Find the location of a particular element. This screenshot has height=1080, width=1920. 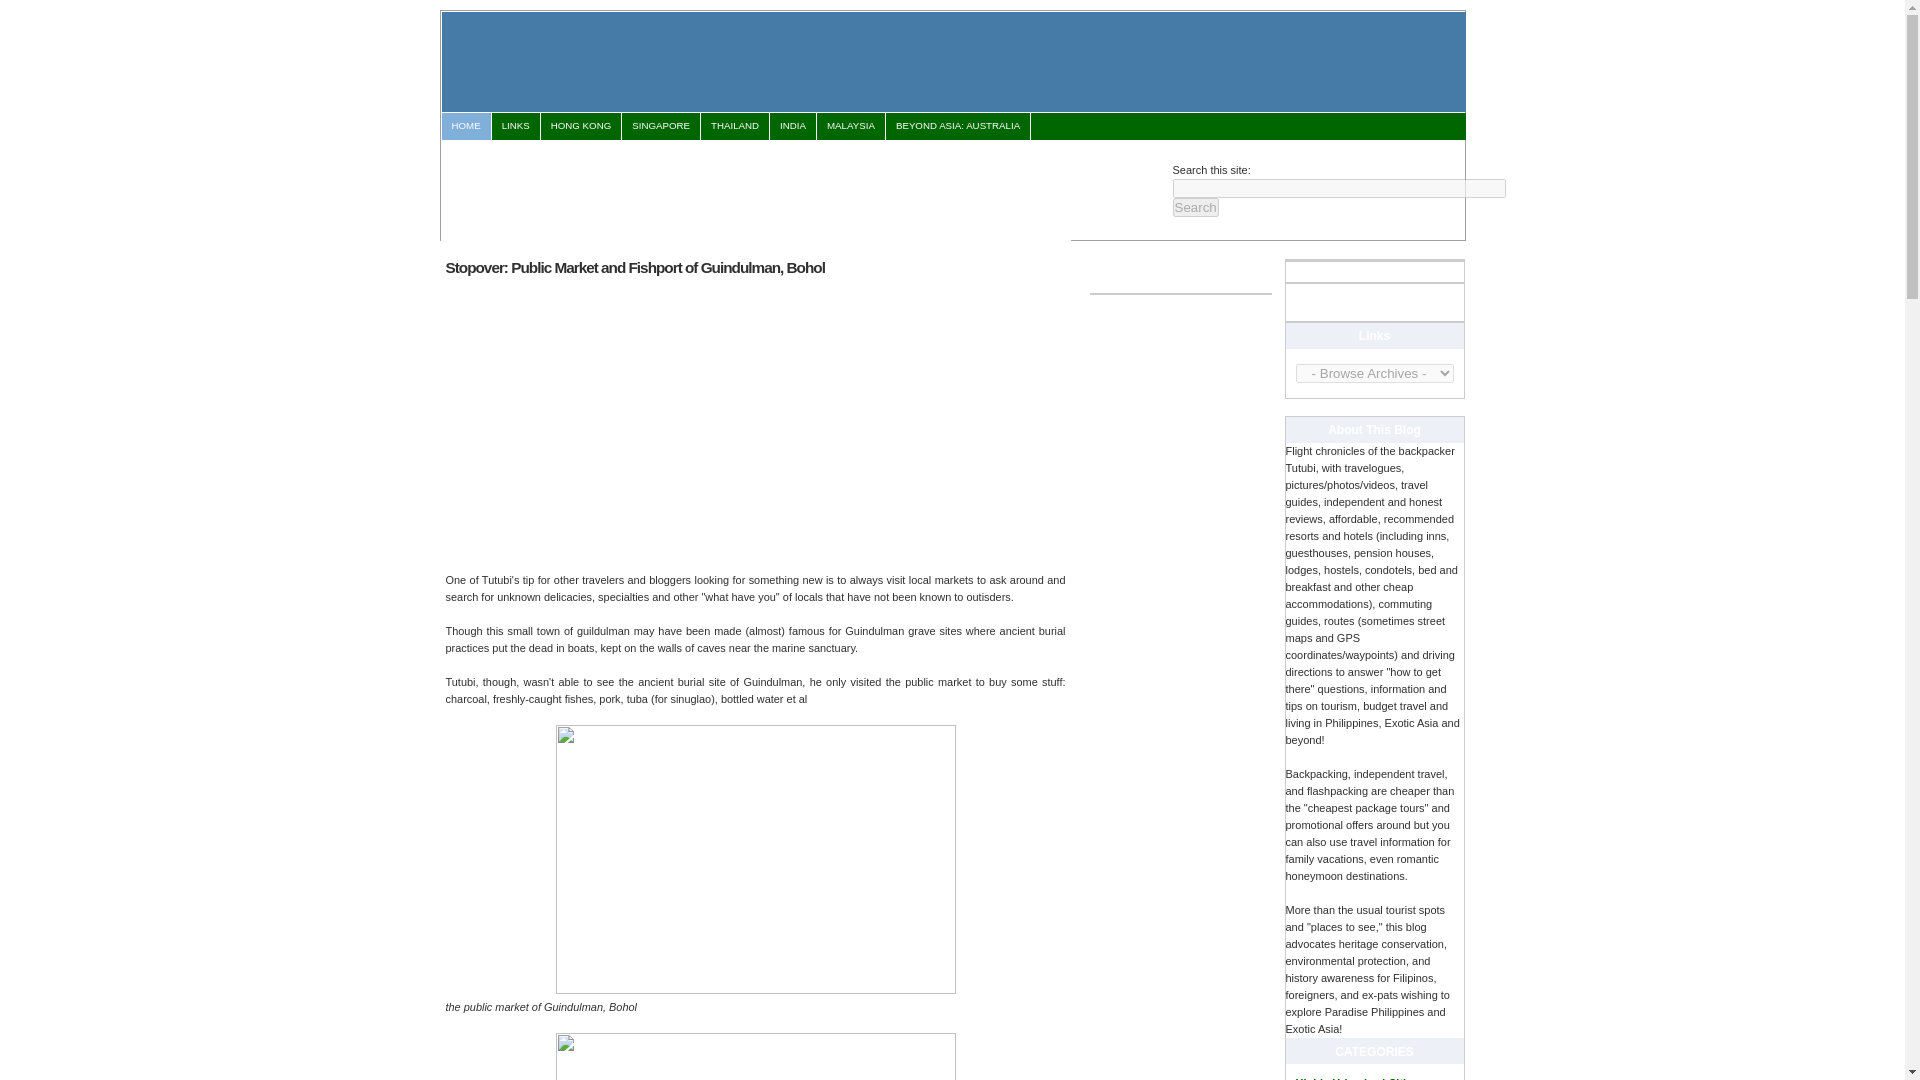

MALAYSIA is located at coordinates (851, 126).